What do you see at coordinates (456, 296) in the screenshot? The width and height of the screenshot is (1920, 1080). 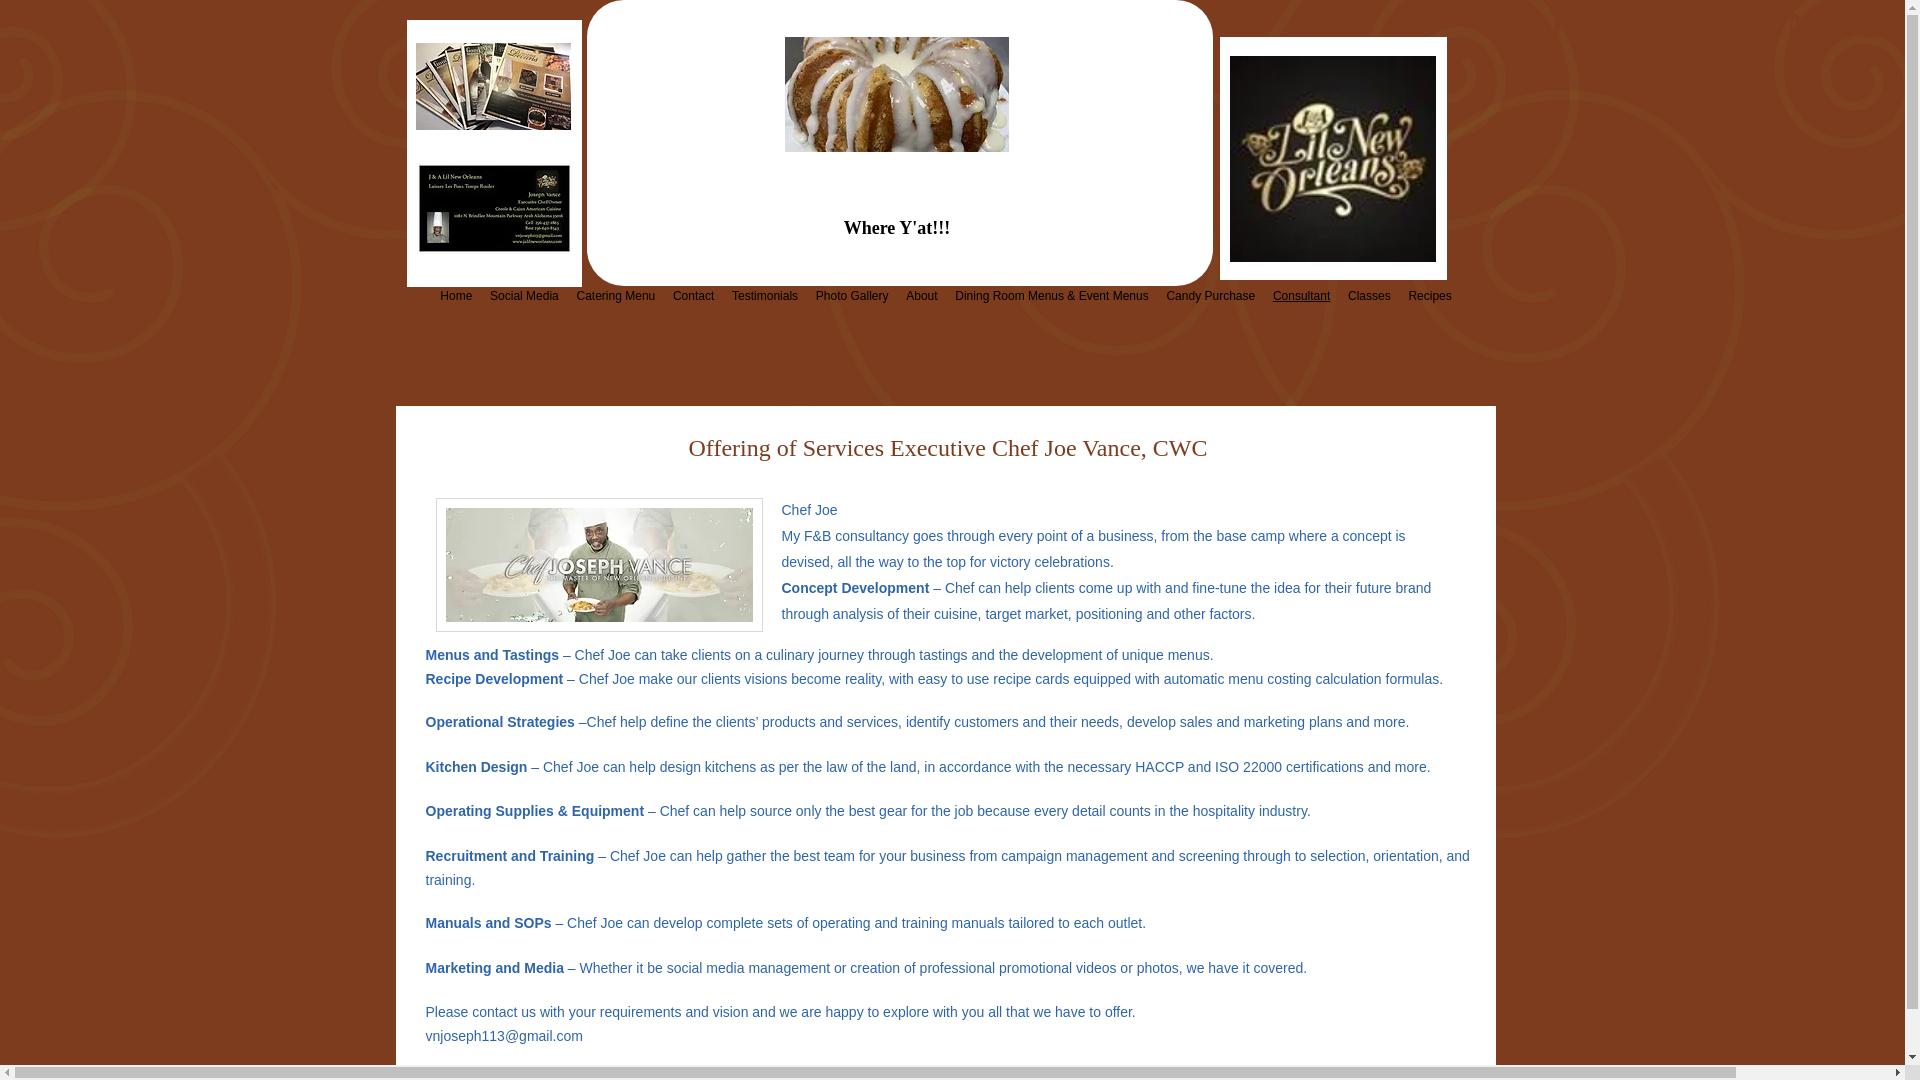 I see `Home` at bounding box center [456, 296].